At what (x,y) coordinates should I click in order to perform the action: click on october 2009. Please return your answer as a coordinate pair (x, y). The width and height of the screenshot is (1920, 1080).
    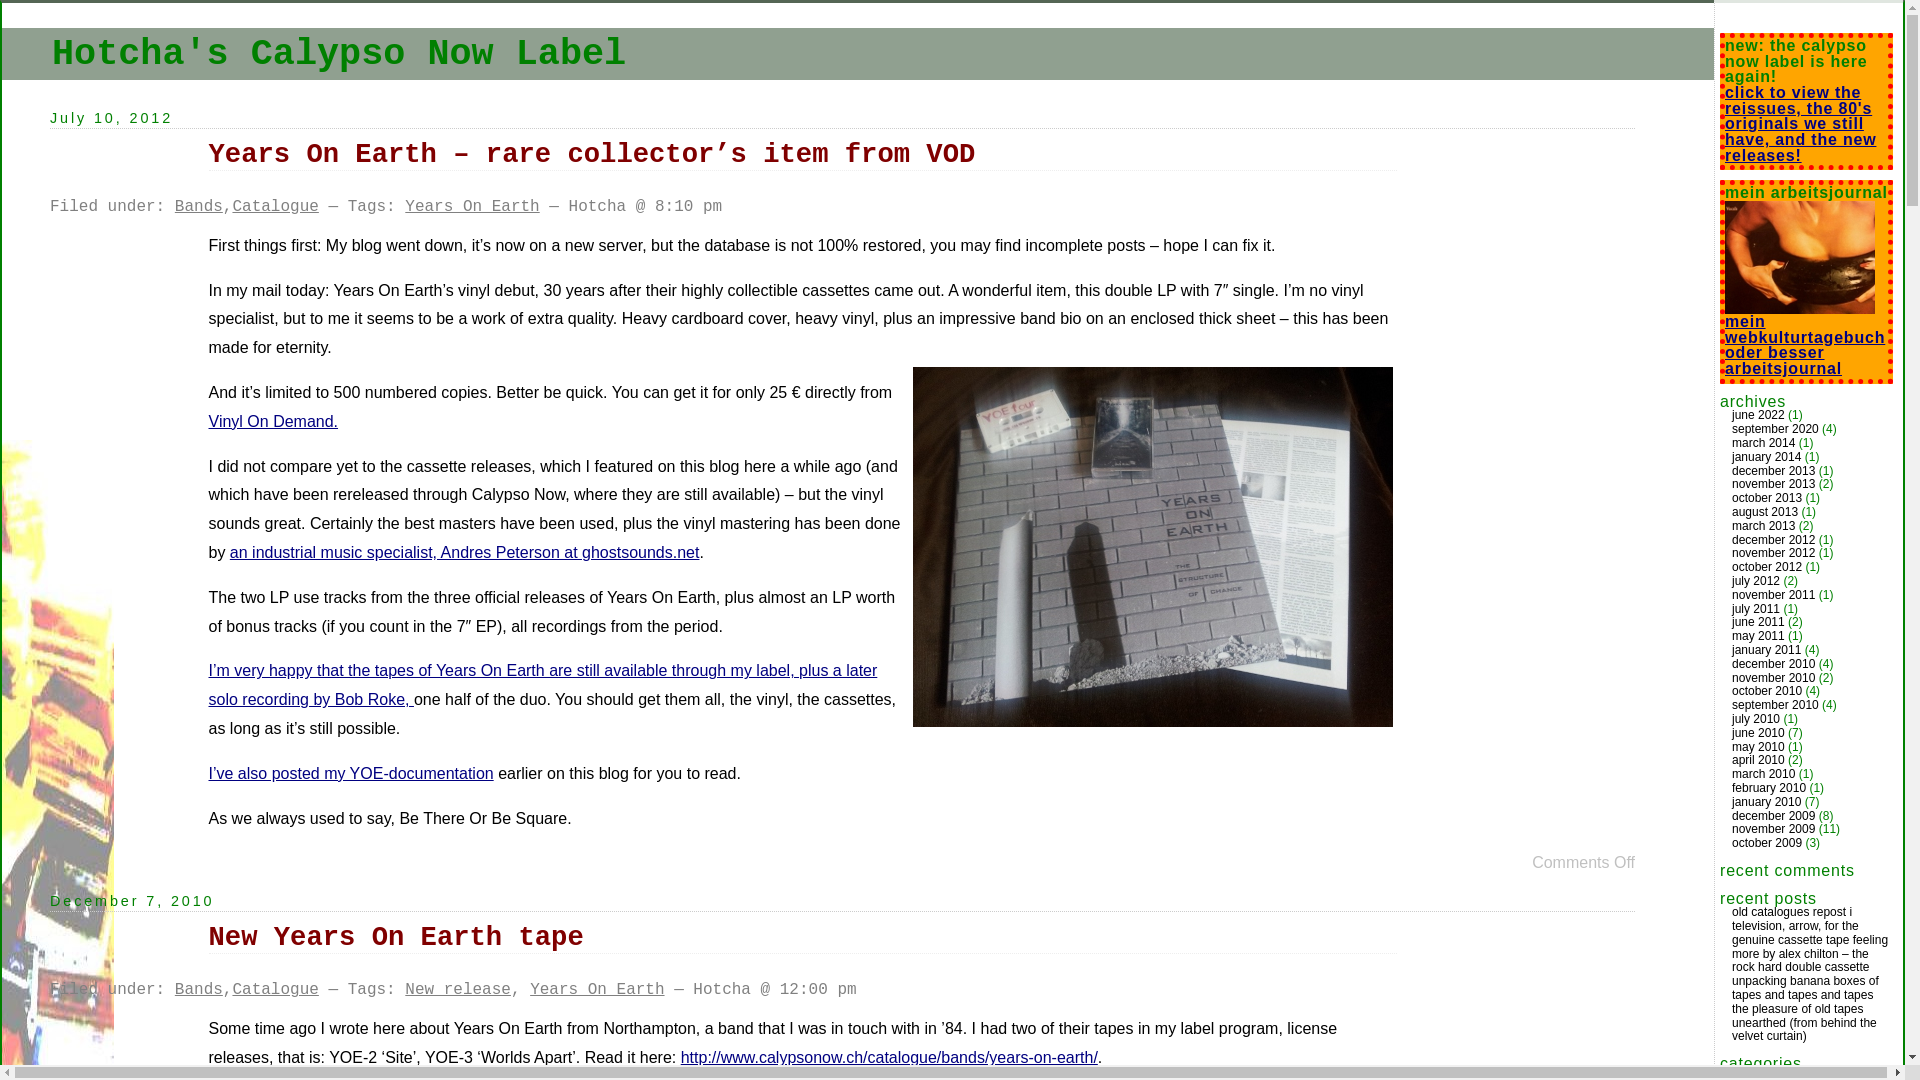
    Looking at the image, I should click on (1767, 843).